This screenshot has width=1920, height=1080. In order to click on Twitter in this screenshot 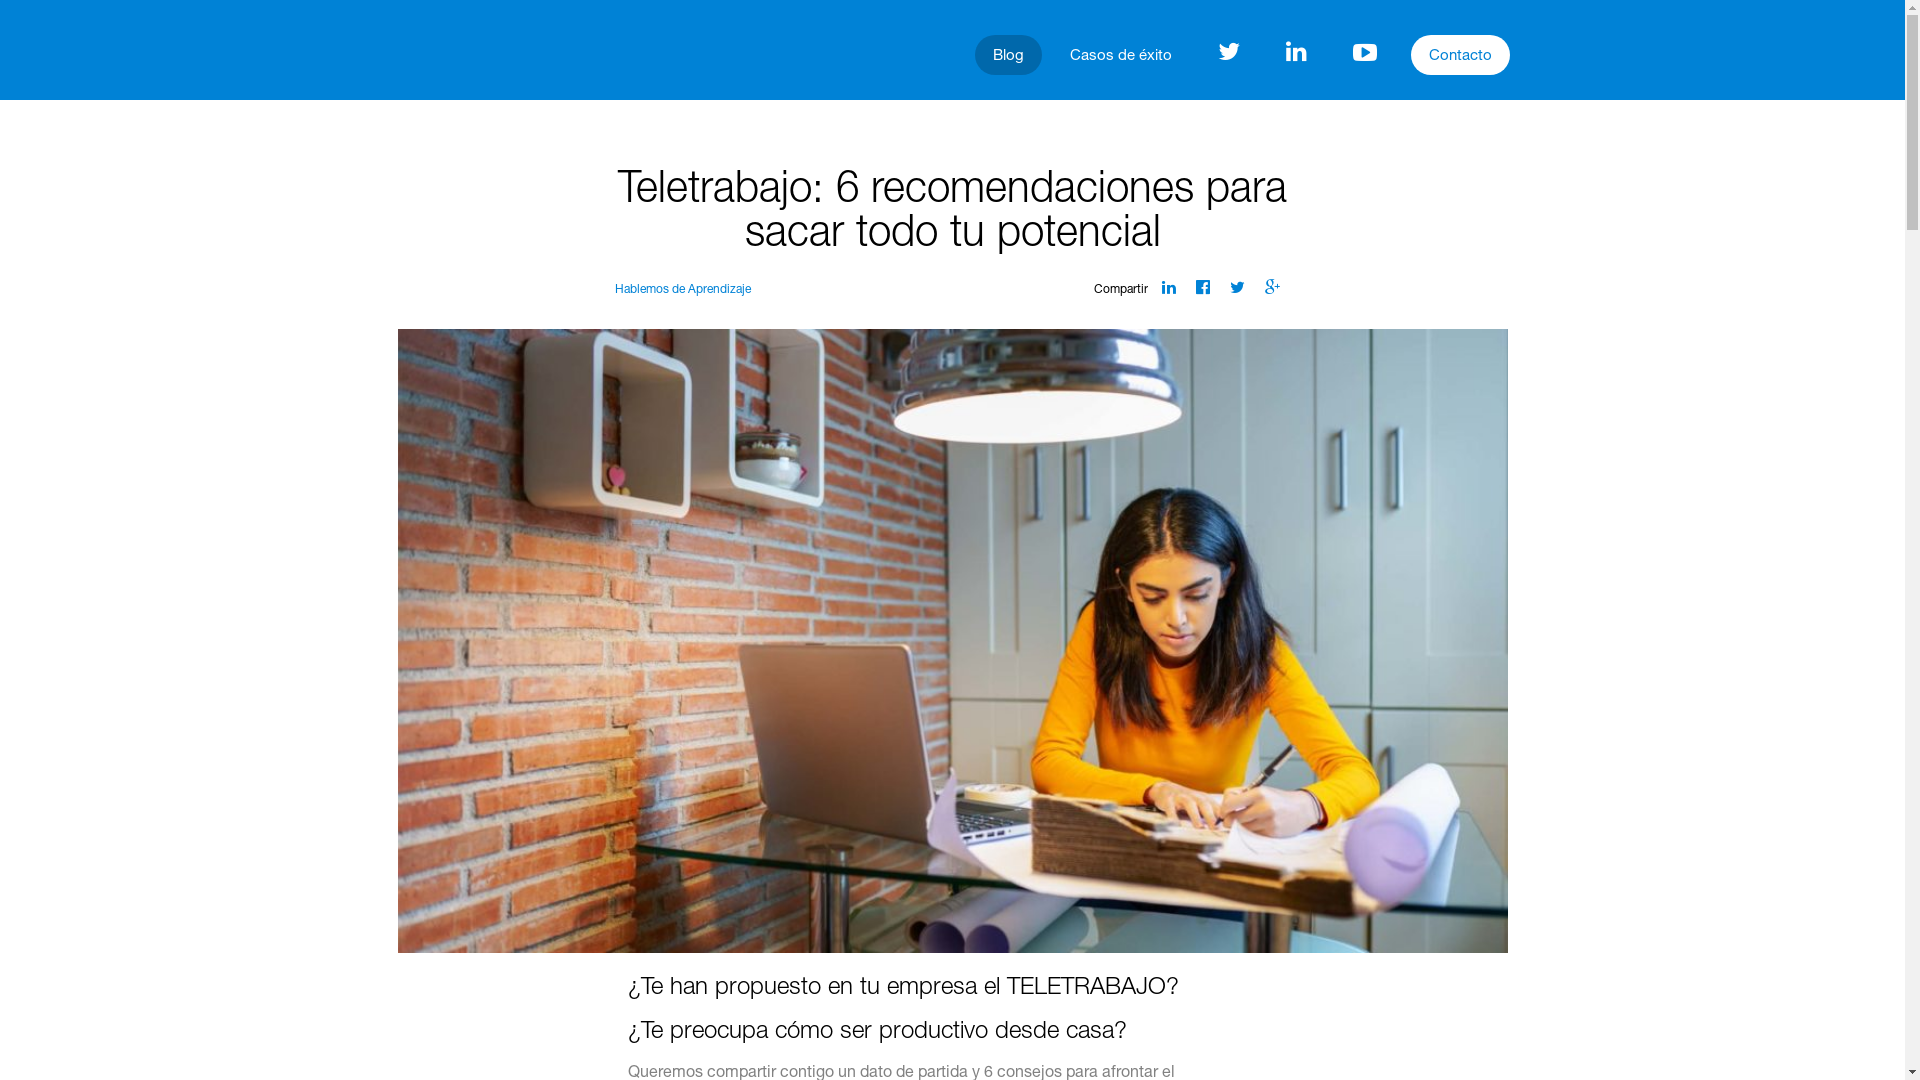, I will do `click(1238, 288)`.